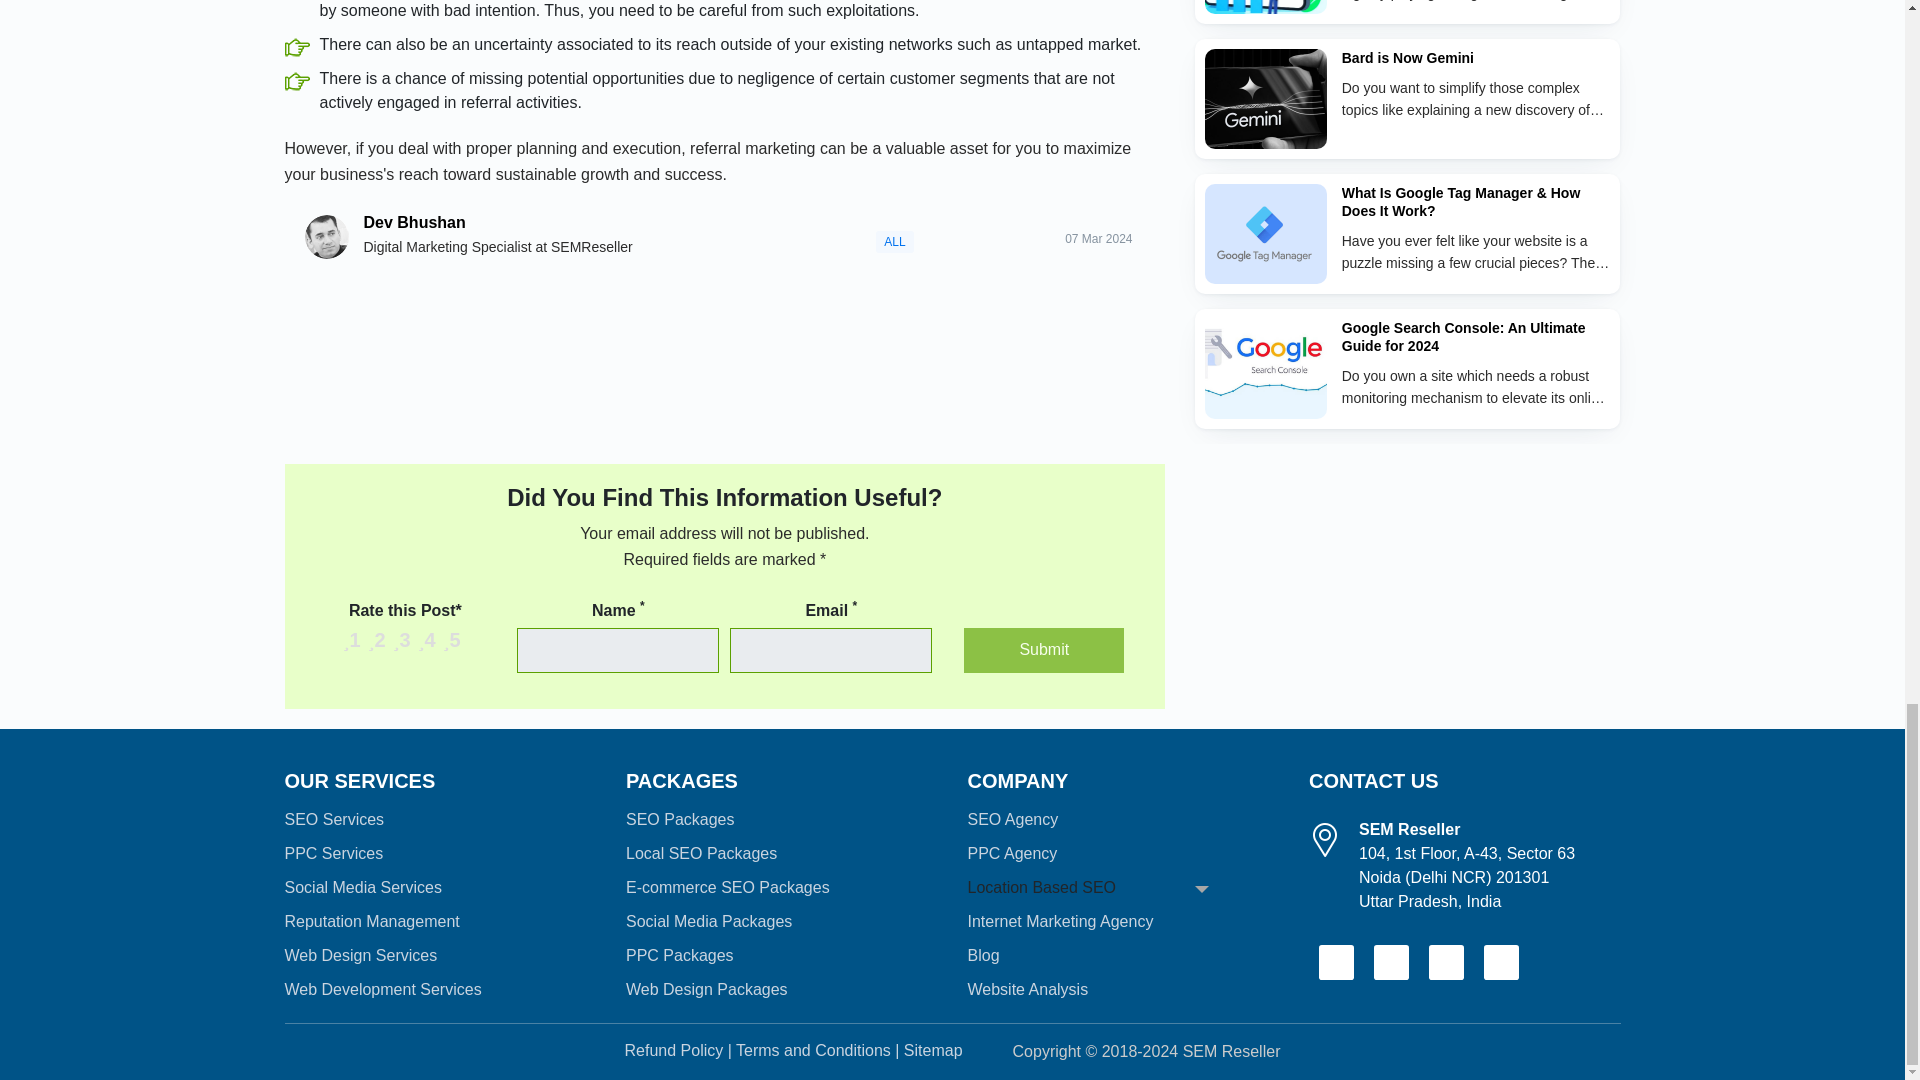  What do you see at coordinates (412, 650) in the screenshot?
I see `5` at bounding box center [412, 650].